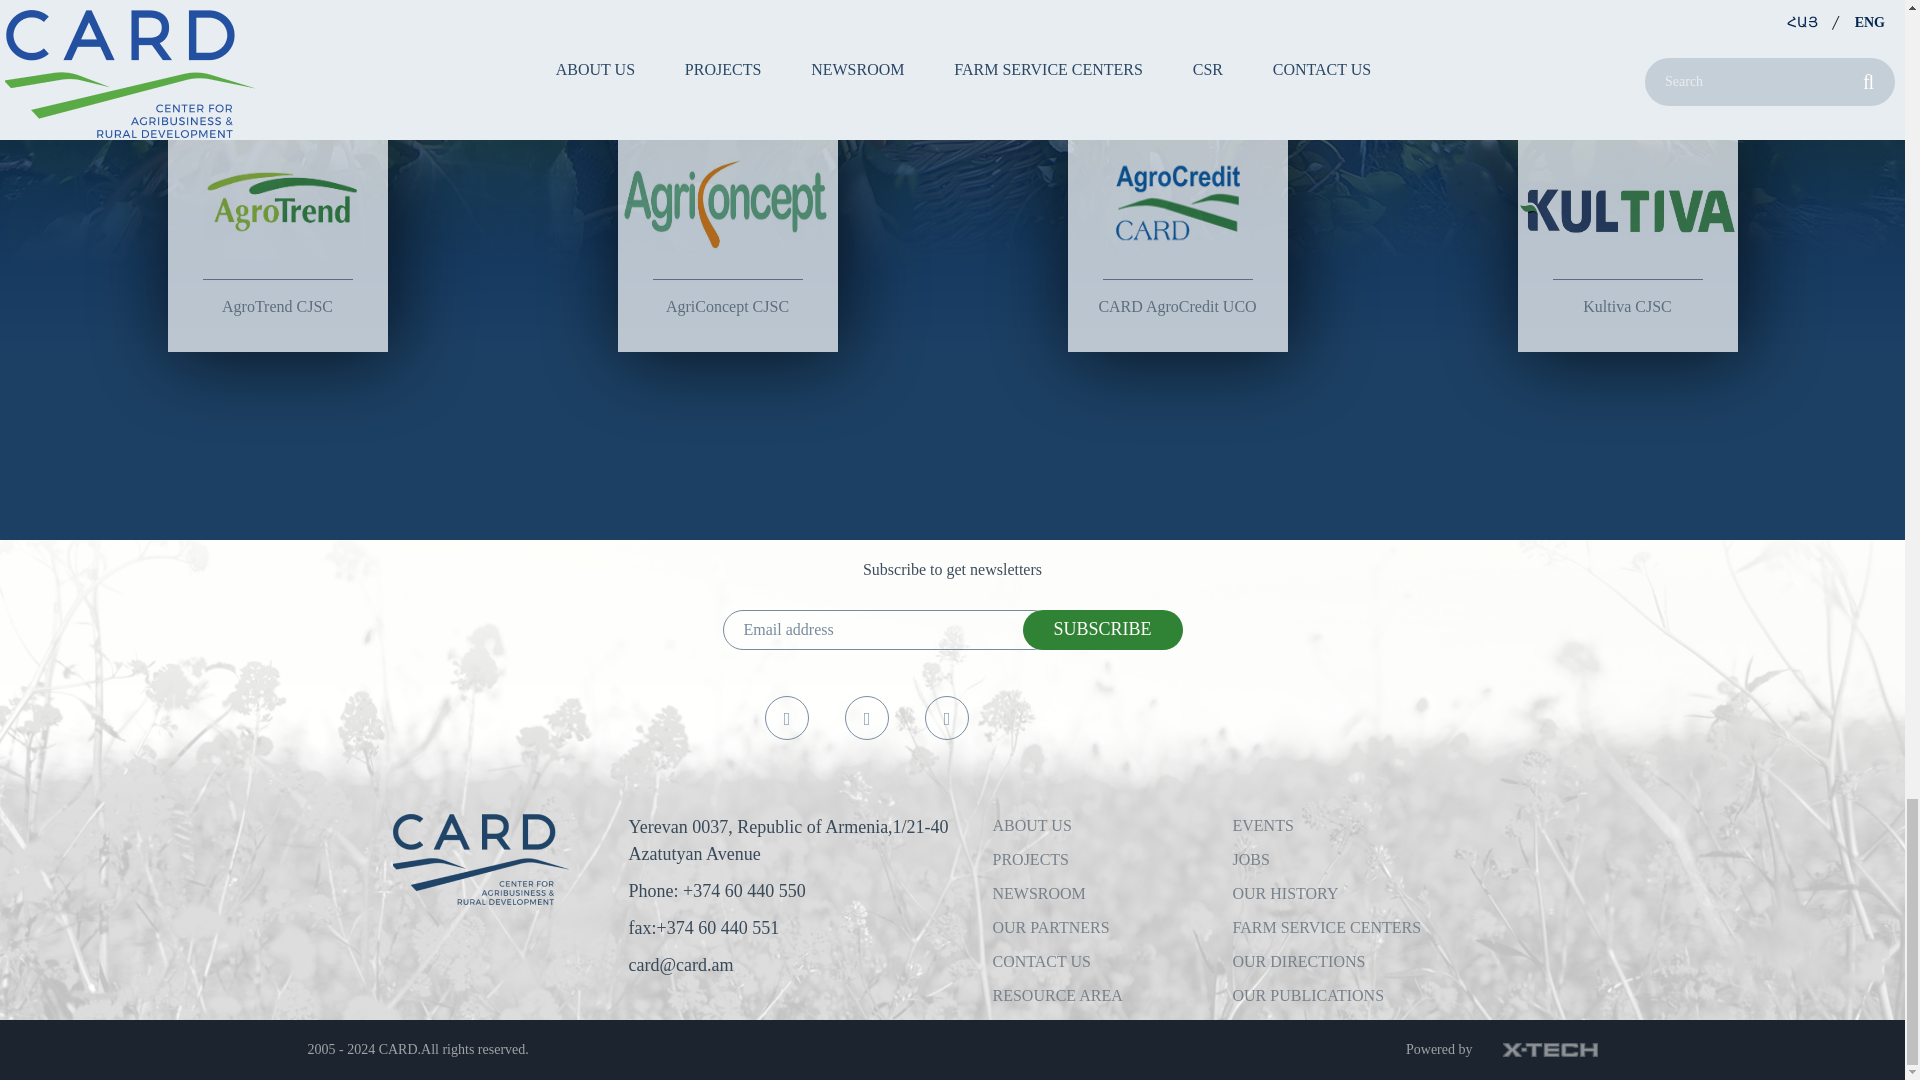  I want to click on JOBS, so click(1250, 860).